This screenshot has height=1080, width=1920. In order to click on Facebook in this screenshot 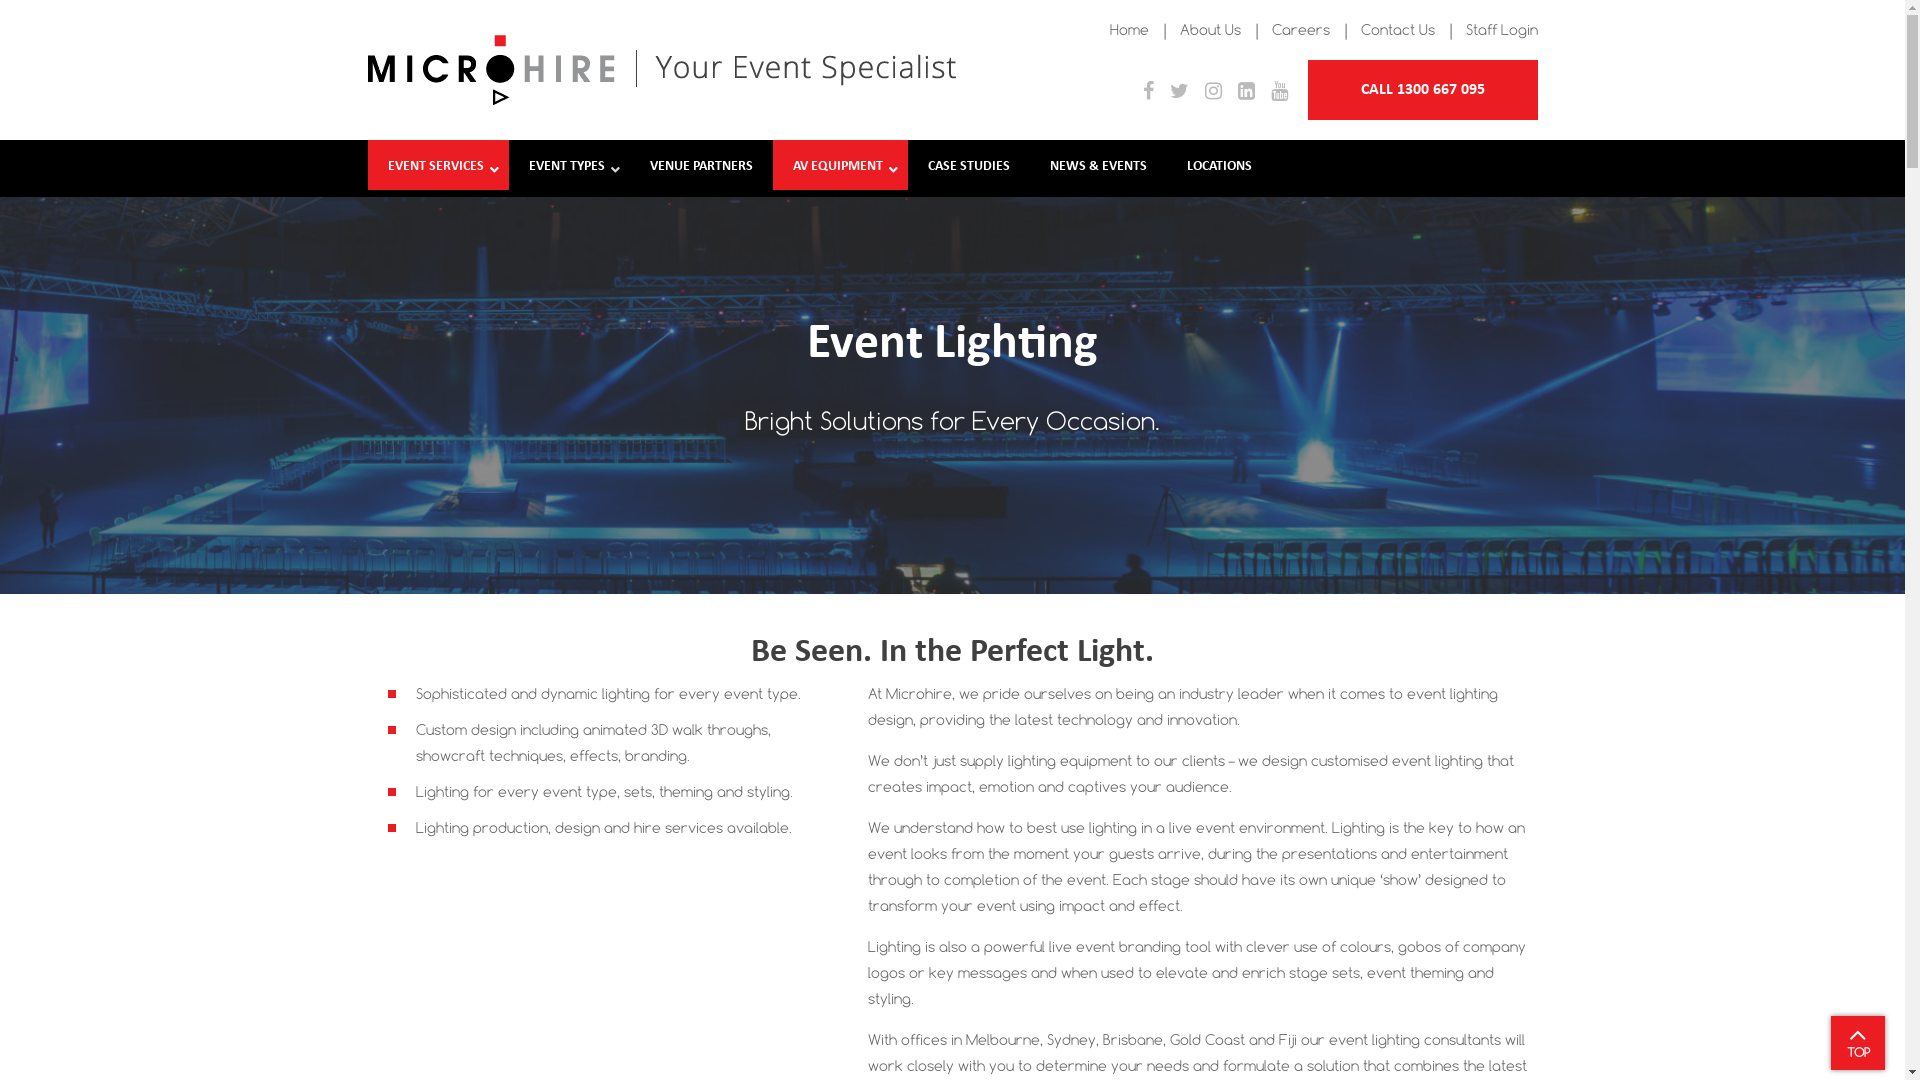, I will do `click(1148, 92)`.